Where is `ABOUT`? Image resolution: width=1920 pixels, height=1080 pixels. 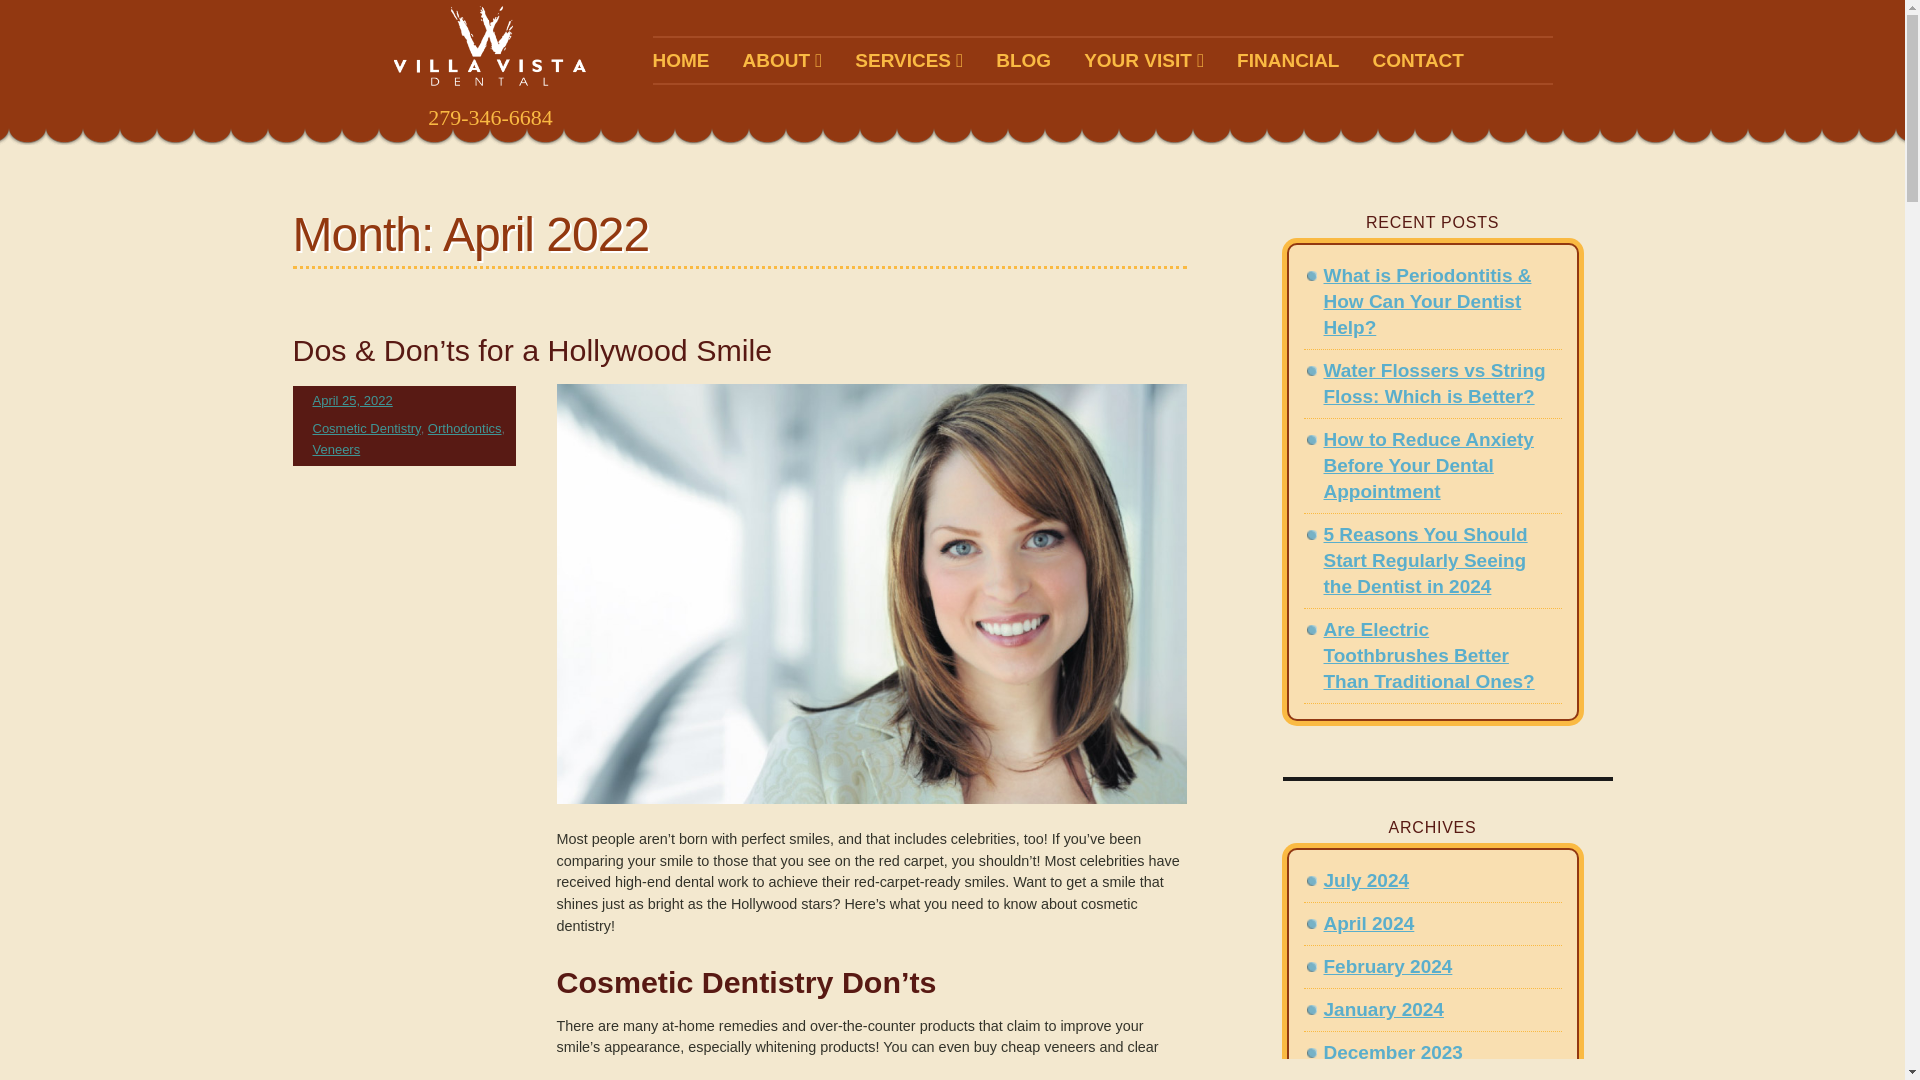
ABOUT is located at coordinates (781, 60).